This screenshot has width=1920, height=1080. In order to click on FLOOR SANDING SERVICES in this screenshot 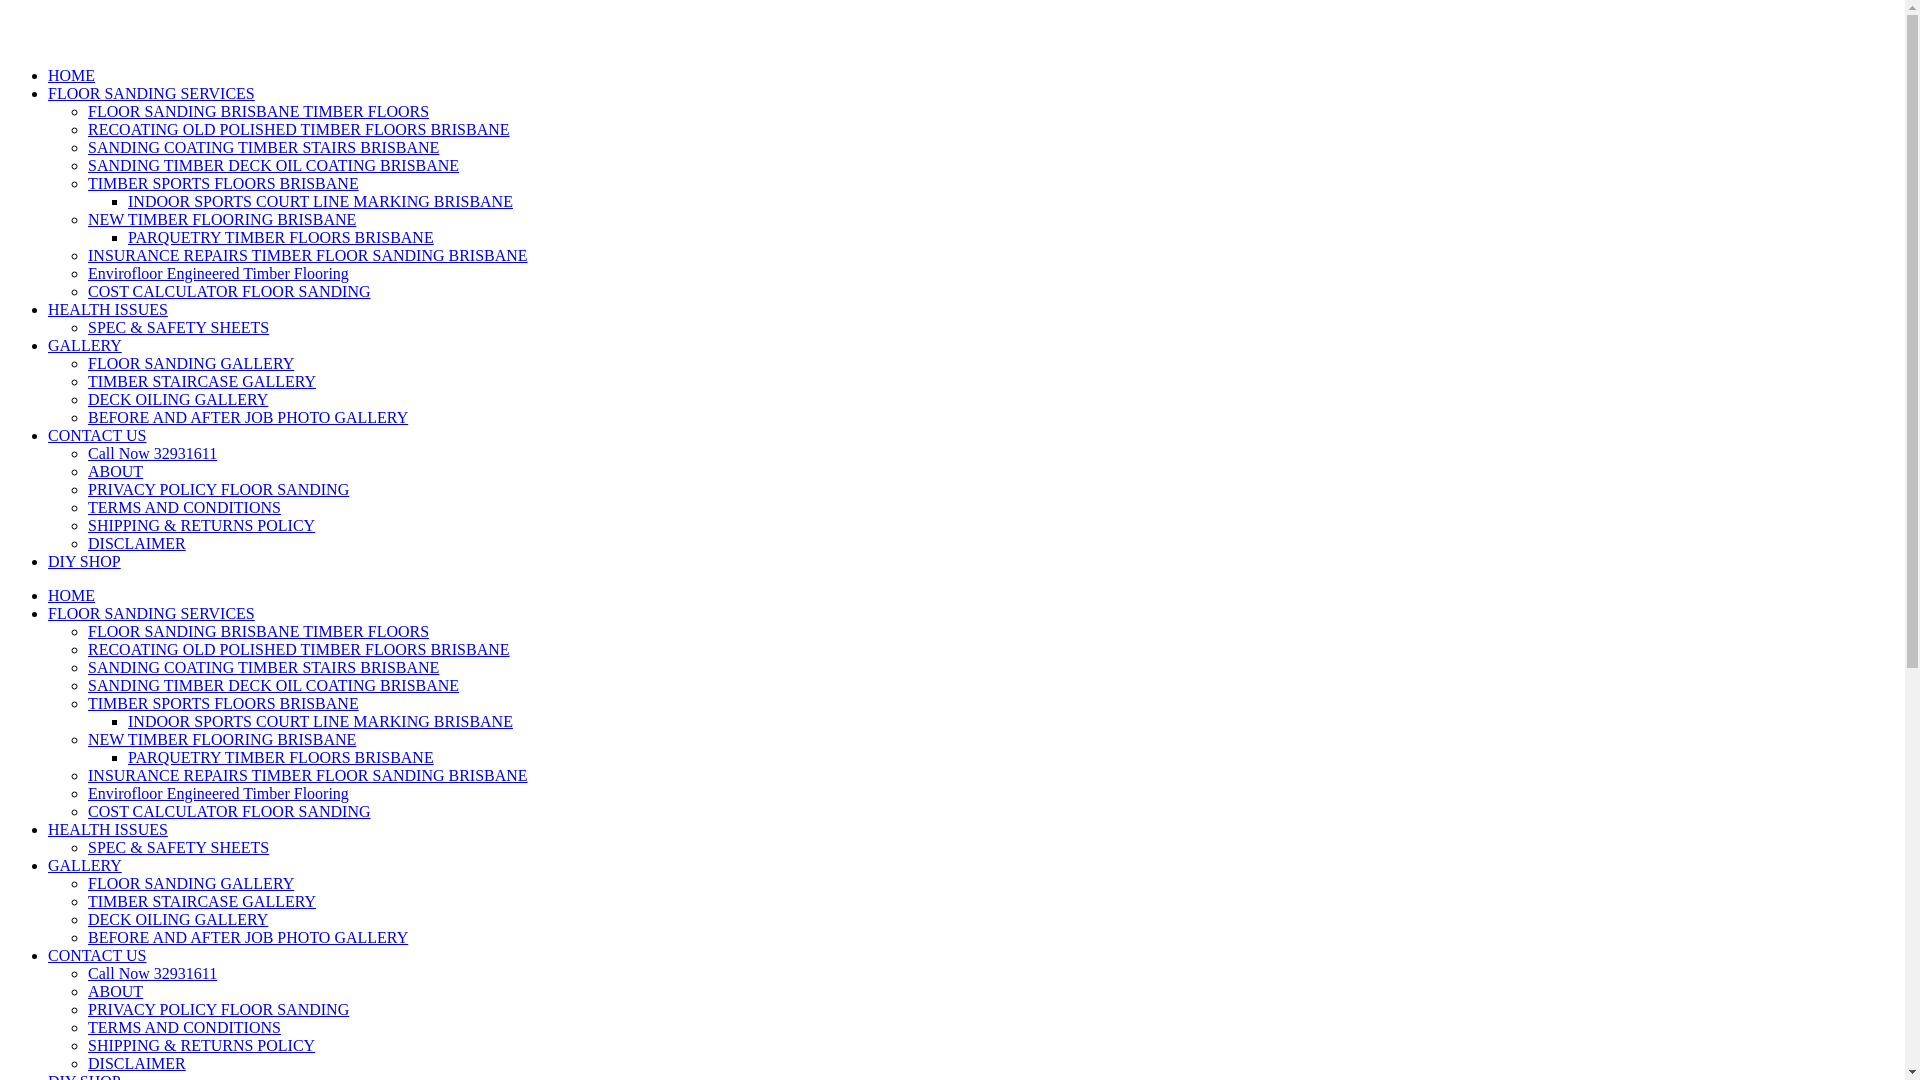, I will do `click(152, 614)`.